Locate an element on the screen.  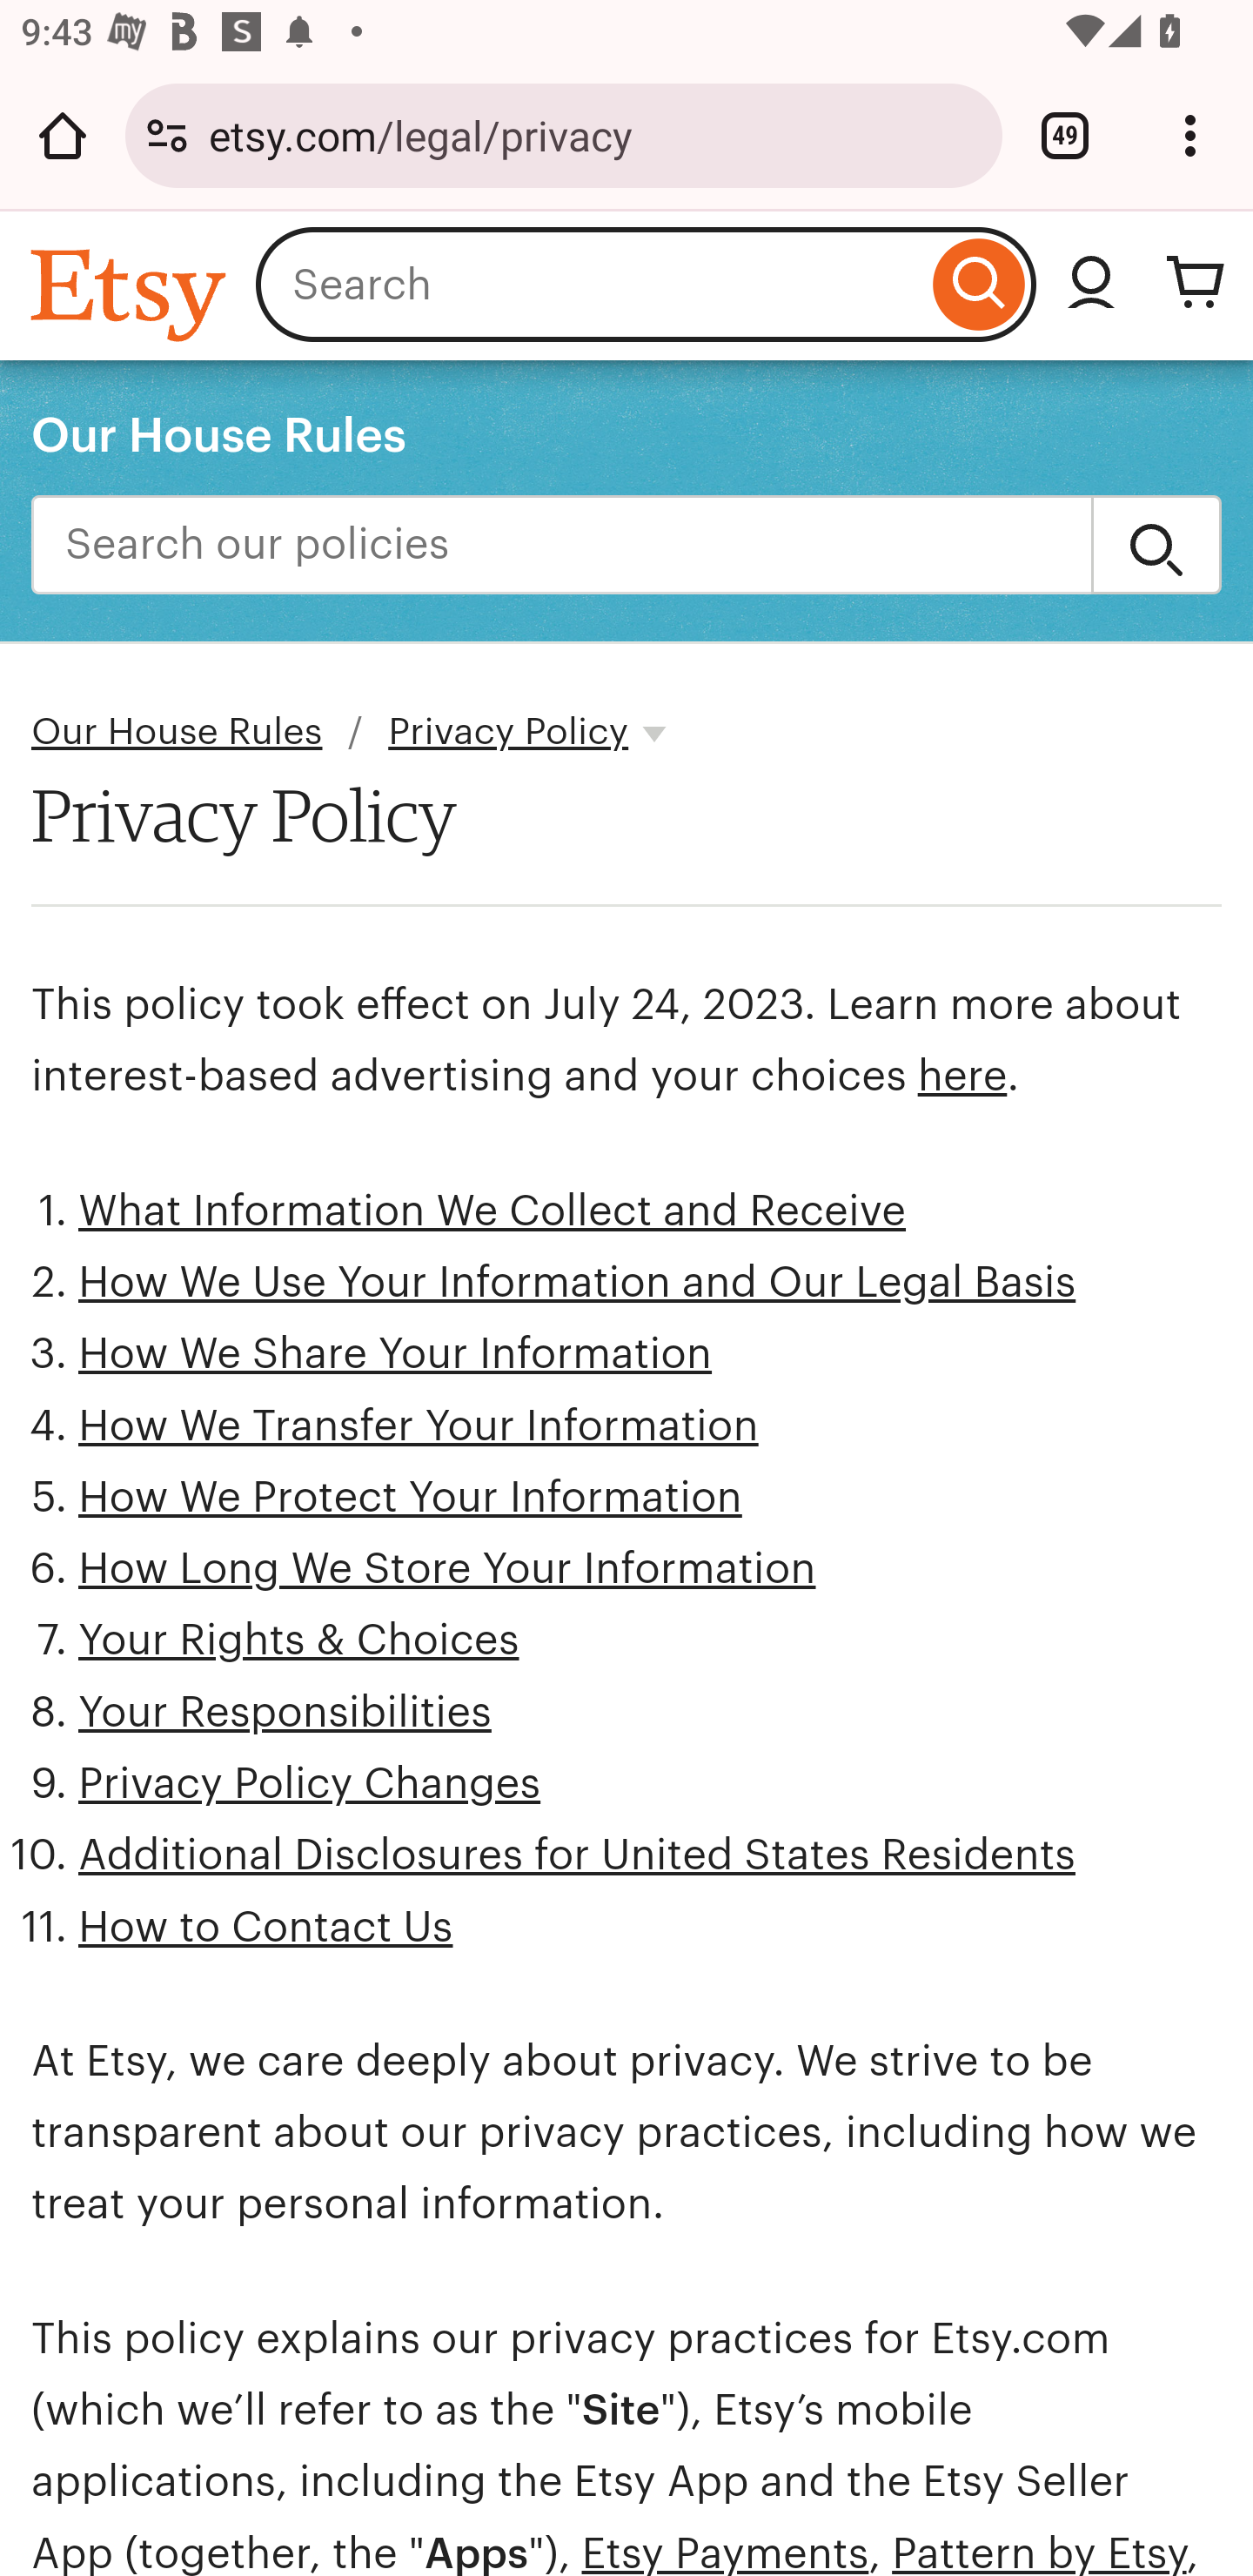
Search is located at coordinates (978, 284).